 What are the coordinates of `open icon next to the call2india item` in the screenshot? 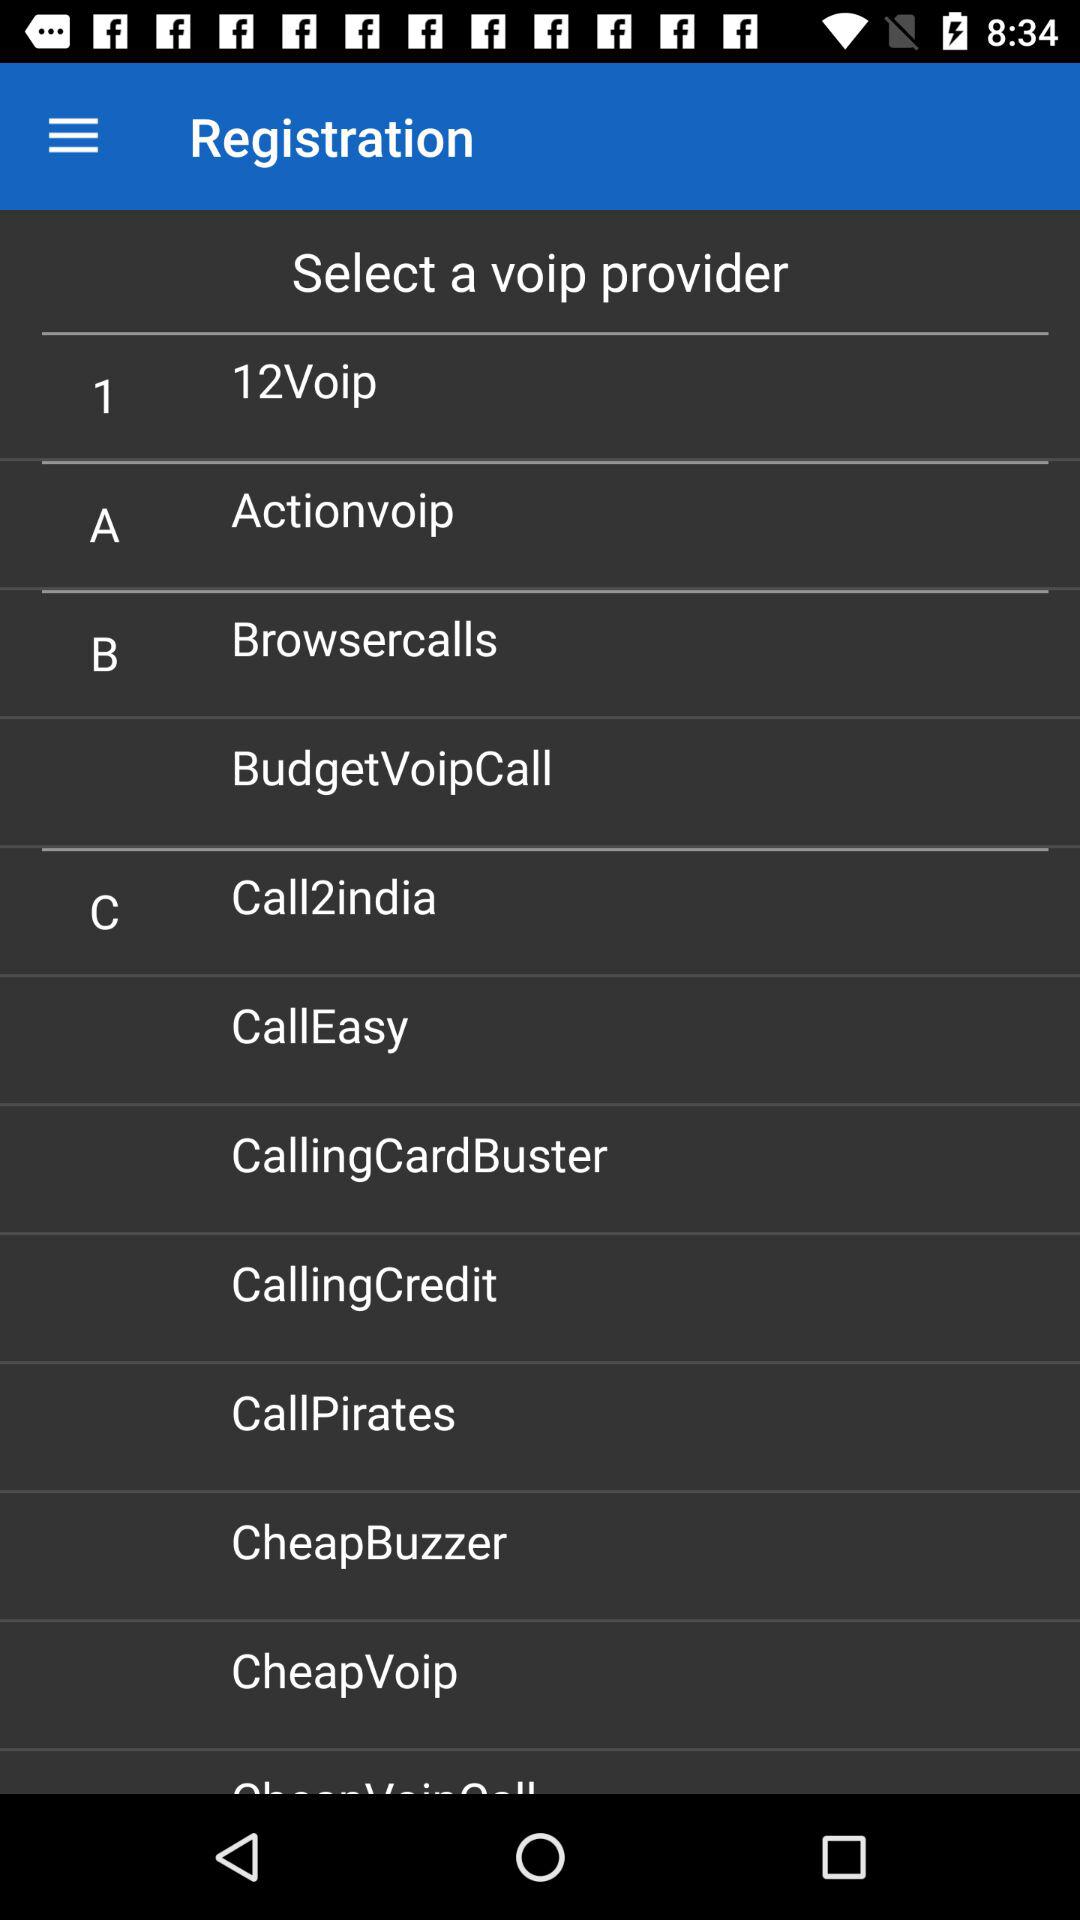 It's located at (104, 910).